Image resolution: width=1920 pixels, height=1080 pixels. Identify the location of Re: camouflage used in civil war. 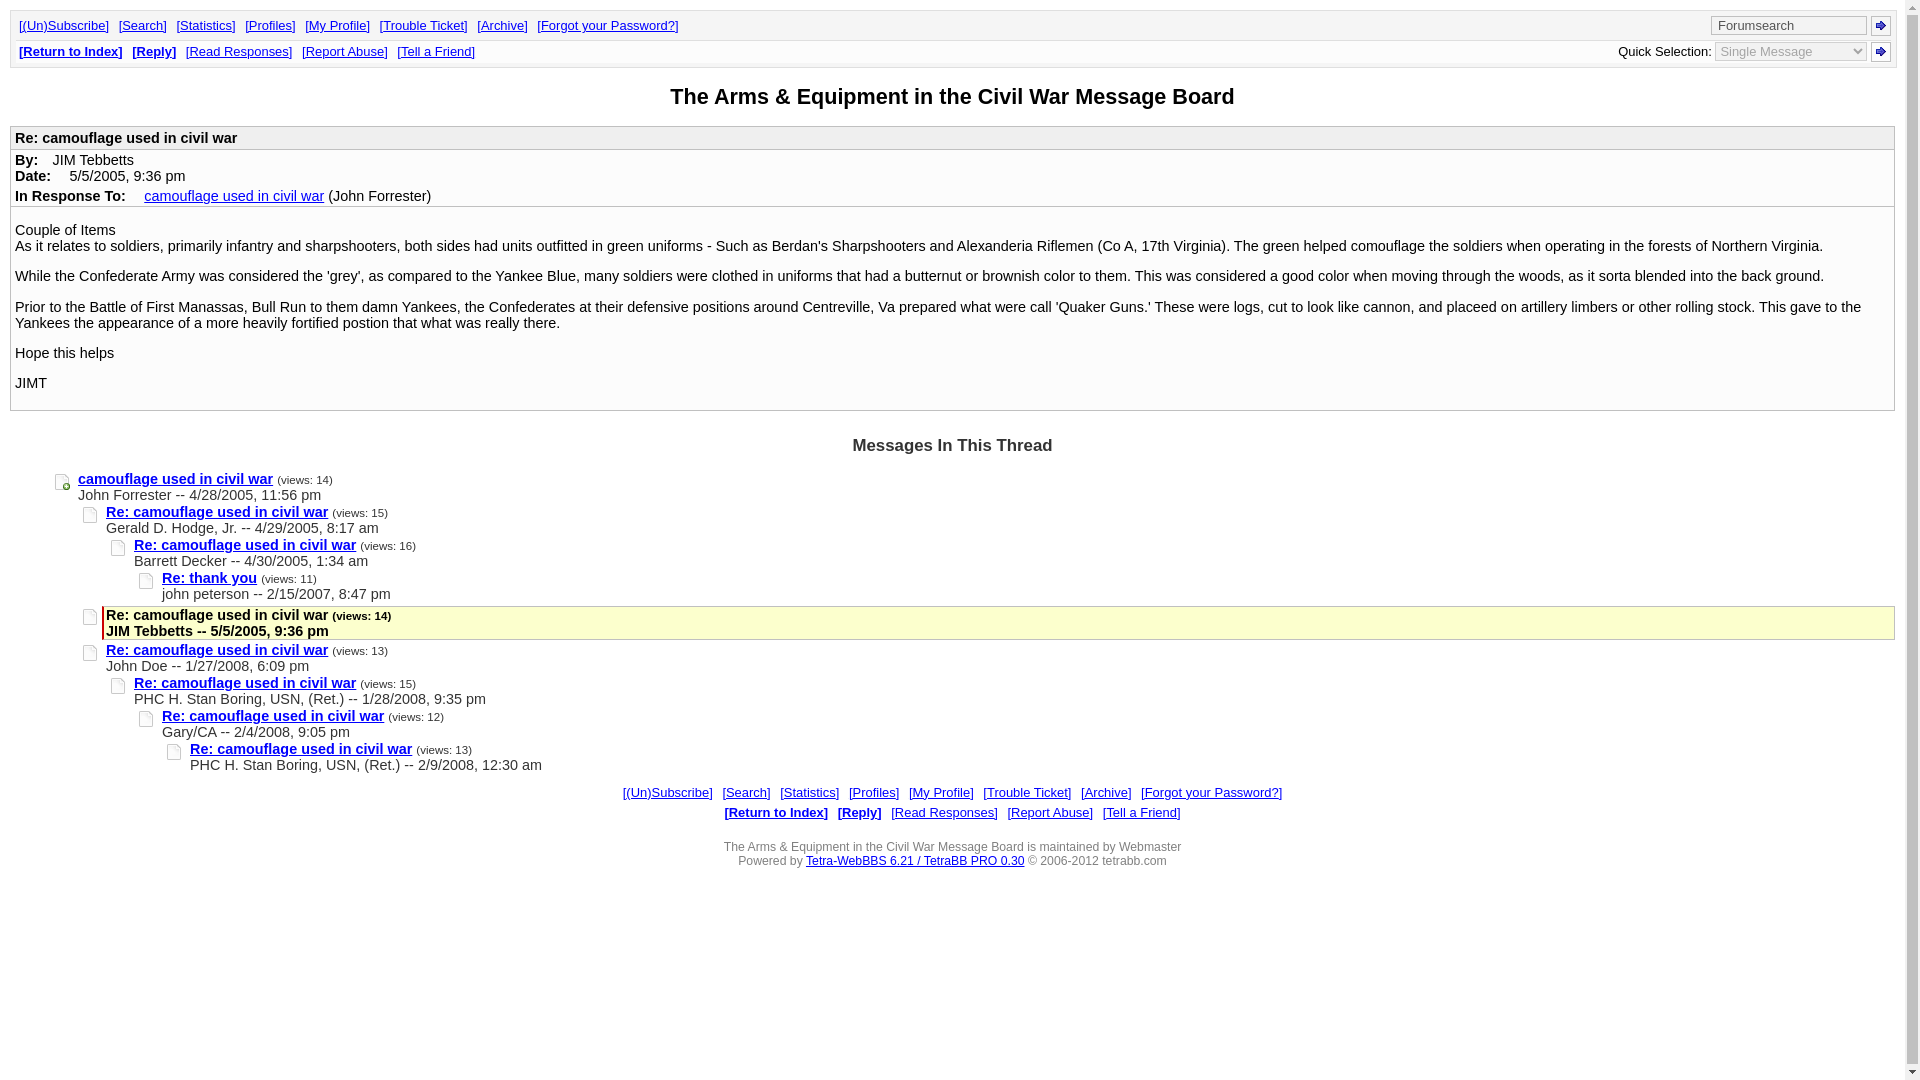
(216, 649).